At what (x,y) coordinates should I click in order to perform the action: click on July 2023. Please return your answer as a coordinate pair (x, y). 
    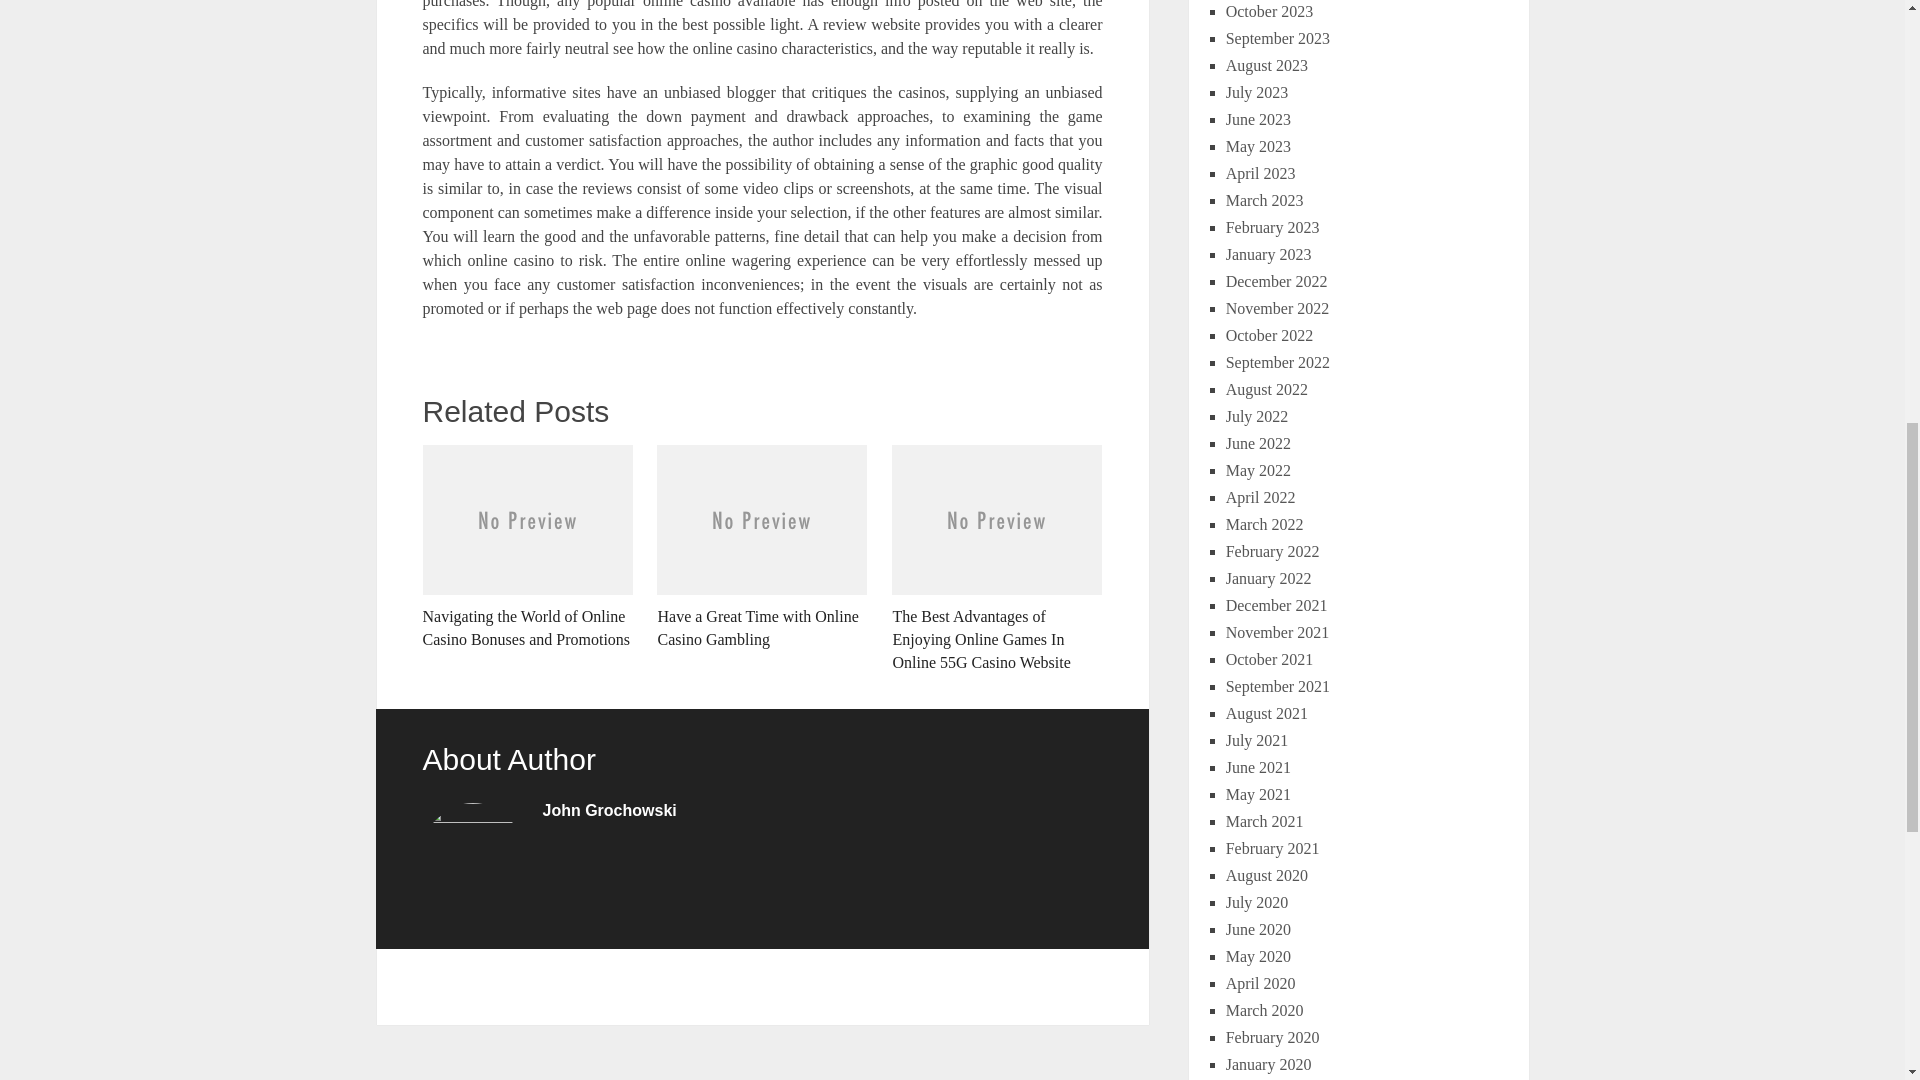
    Looking at the image, I should click on (1257, 92).